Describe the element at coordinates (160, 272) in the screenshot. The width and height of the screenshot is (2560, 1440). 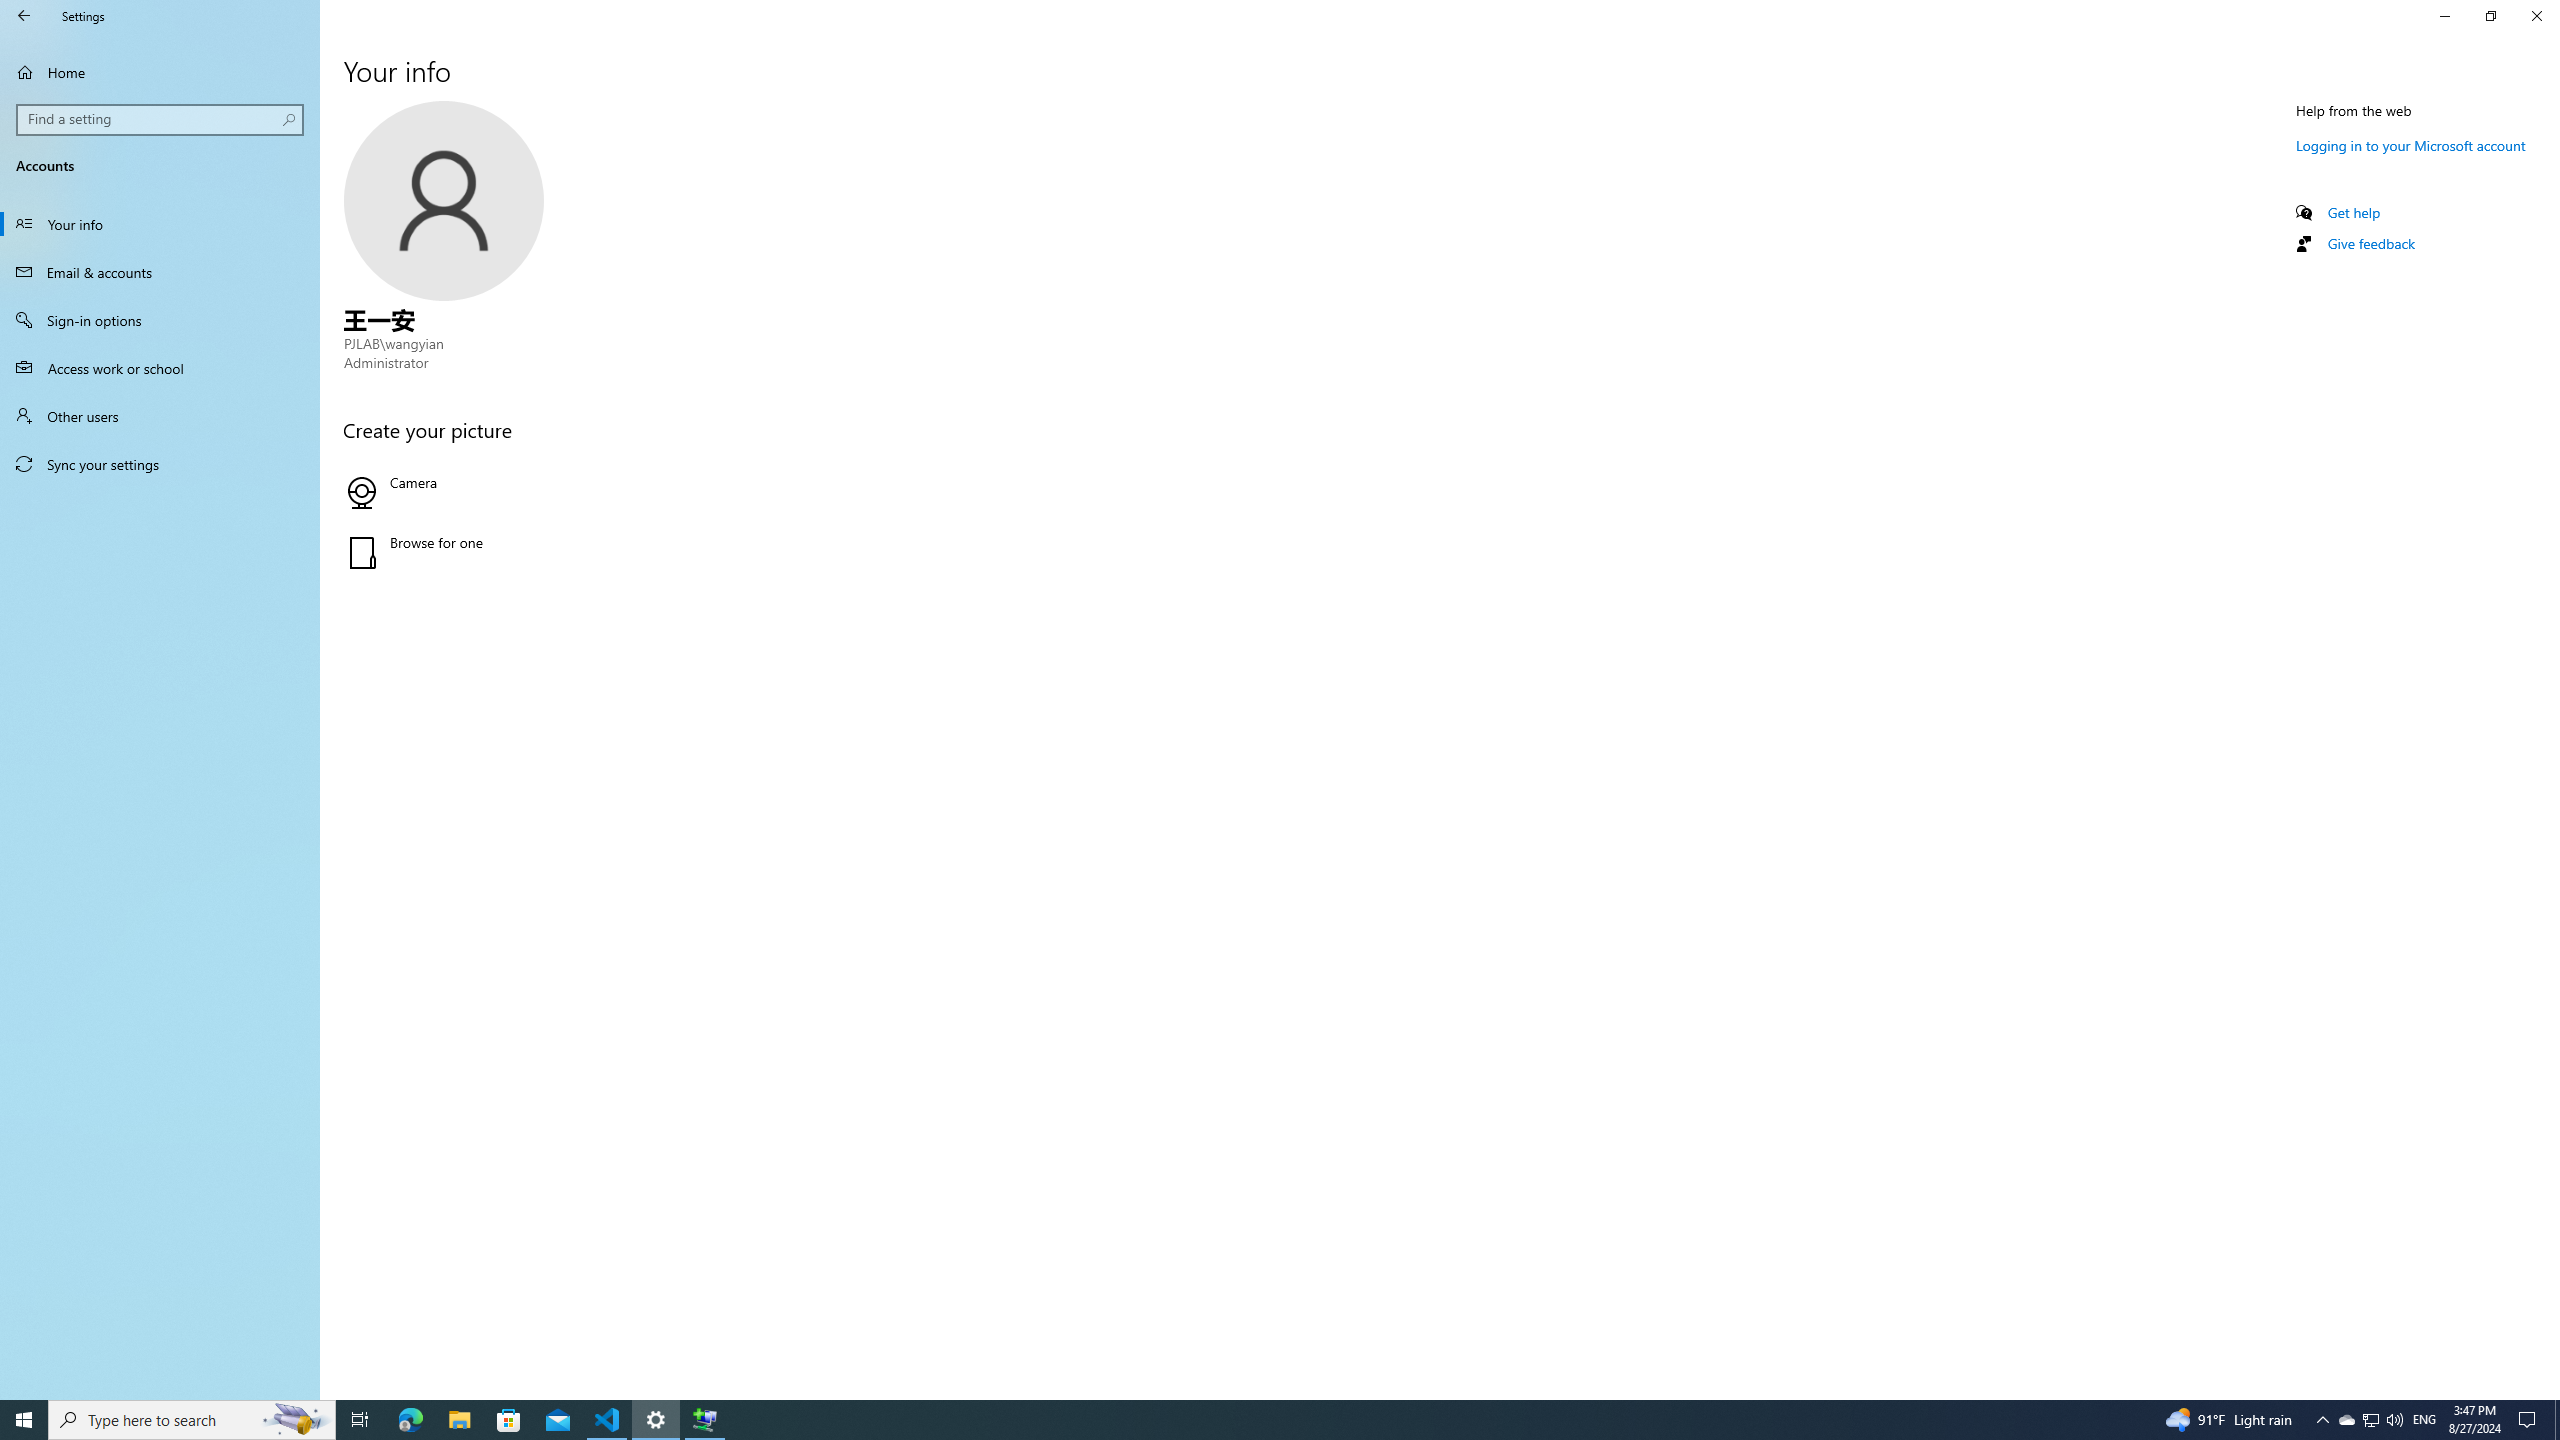
I see `Email & accounts` at that location.